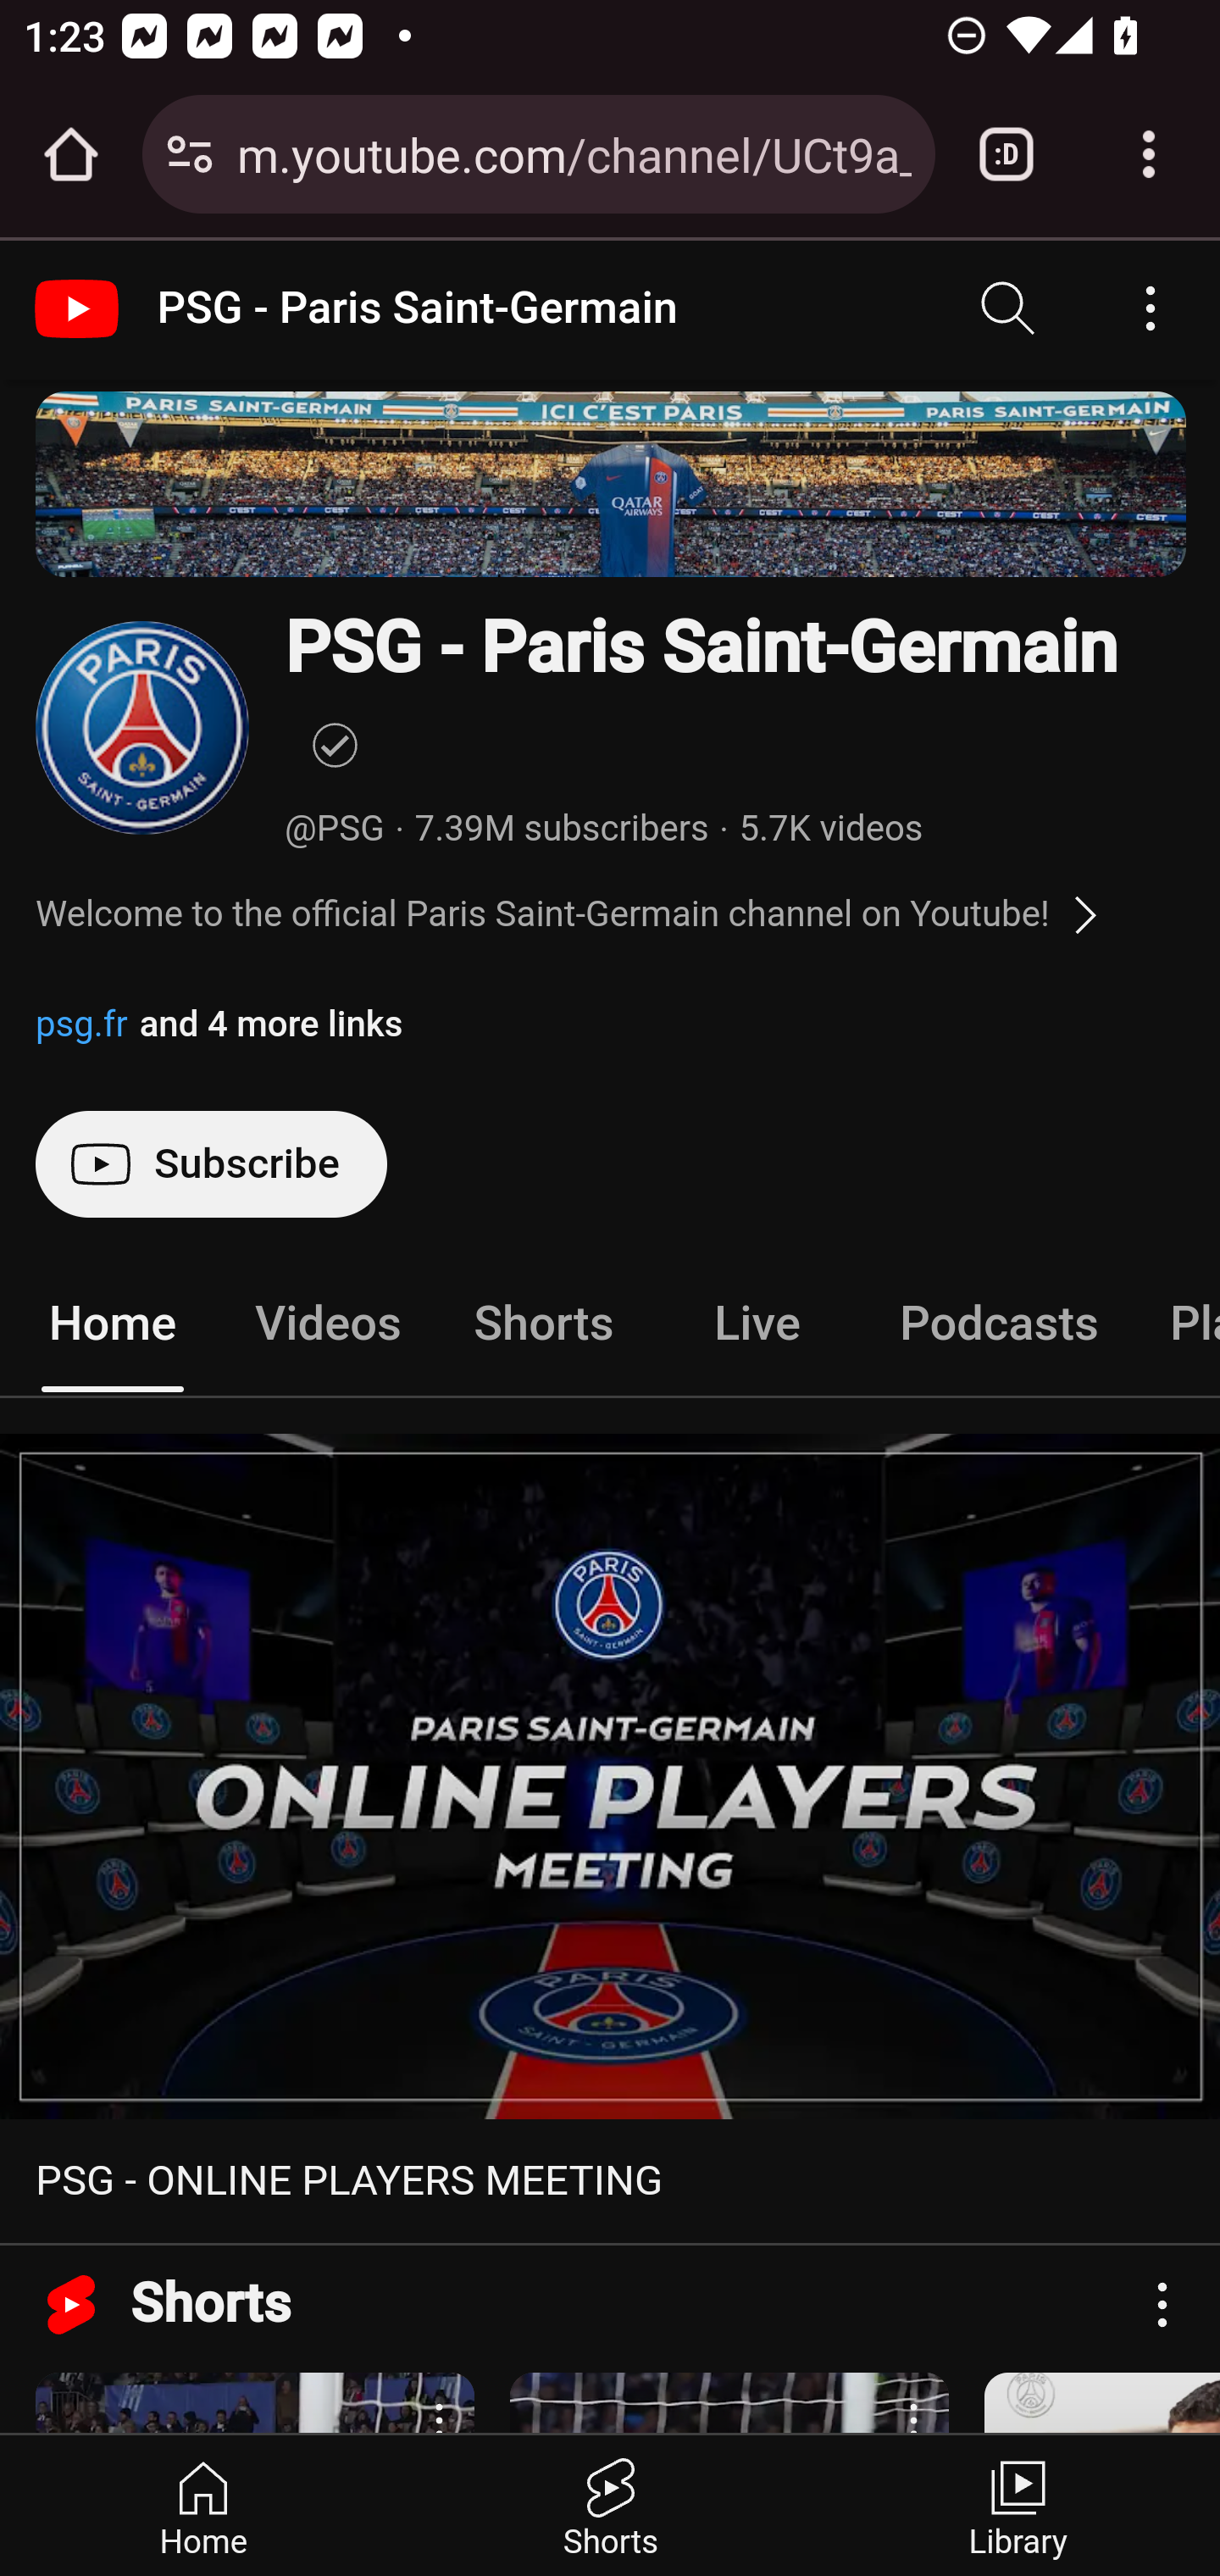  What do you see at coordinates (998, 1324) in the screenshot?
I see `Podcasts` at bounding box center [998, 1324].